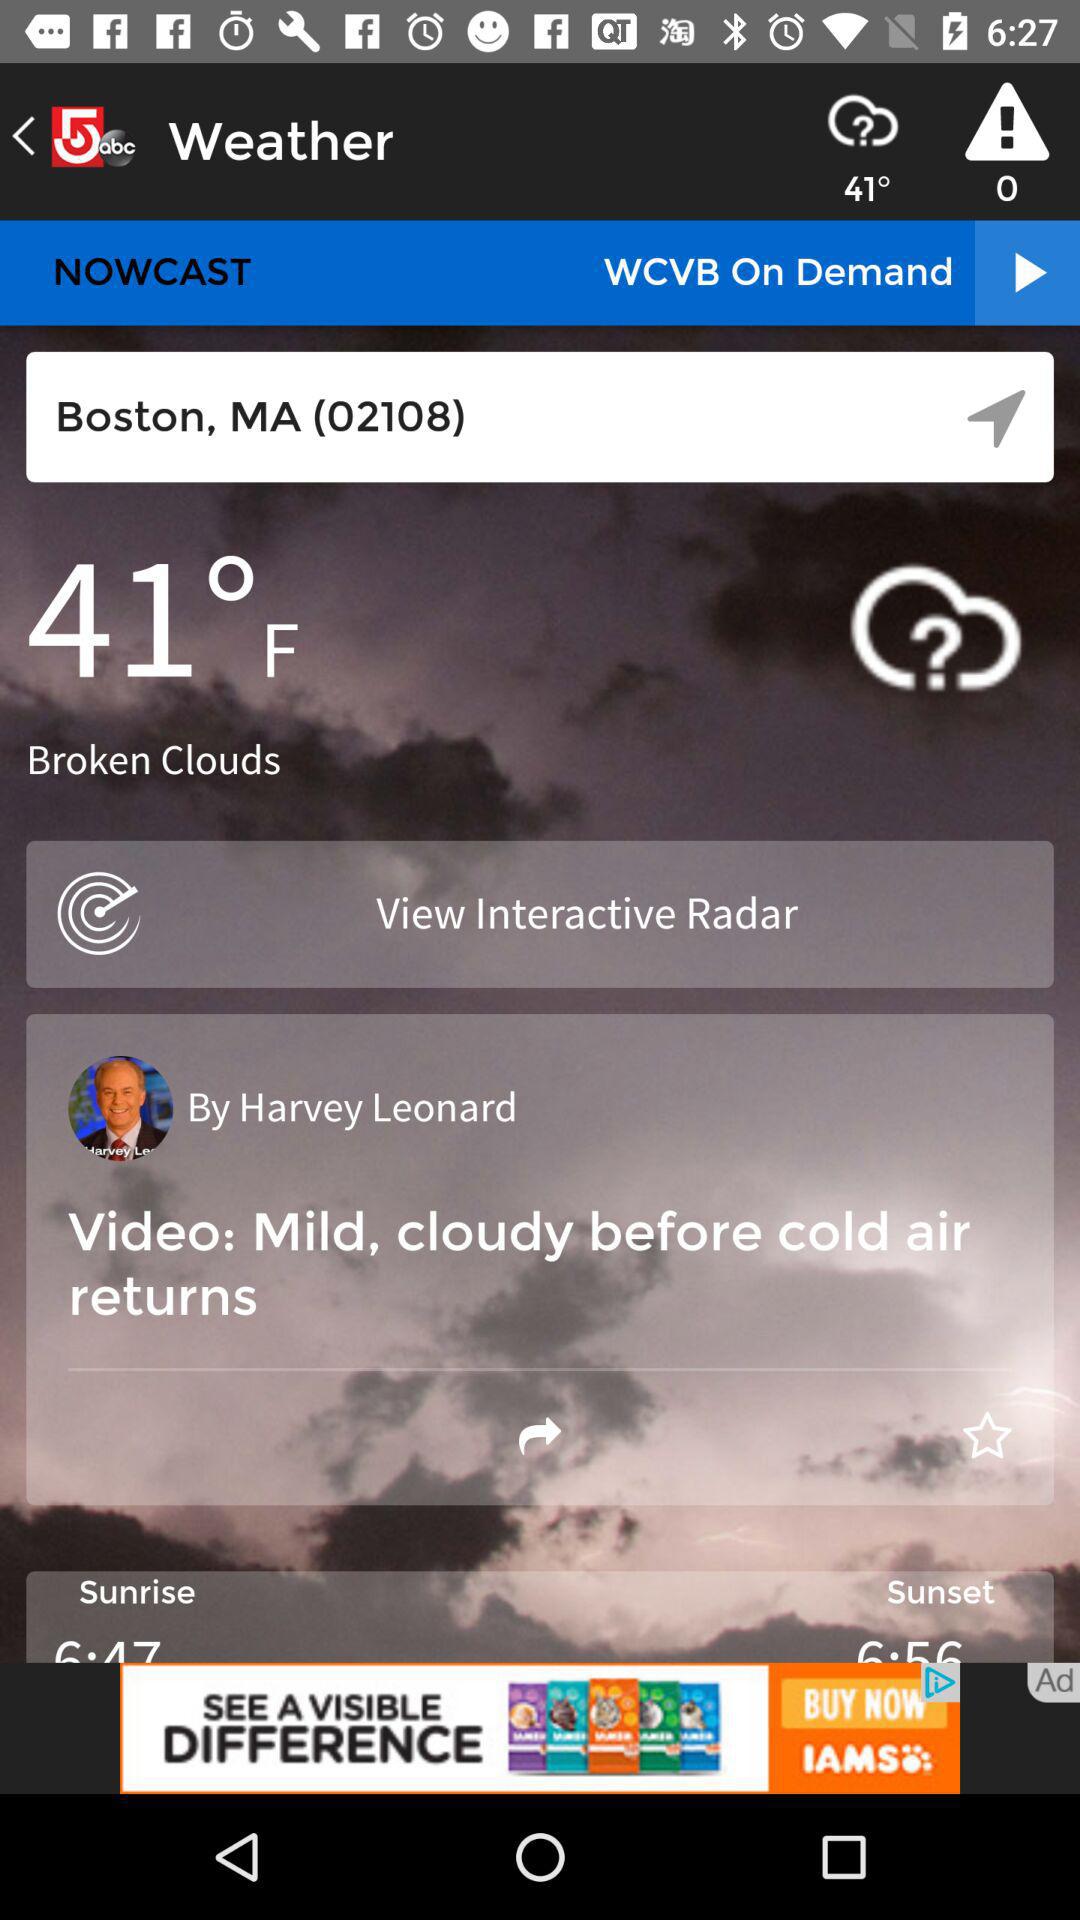 This screenshot has height=1920, width=1080. What do you see at coordinates (1054, 1682) in the screenshot?
I see `click on ad` at bounding box center [1054, 1682].